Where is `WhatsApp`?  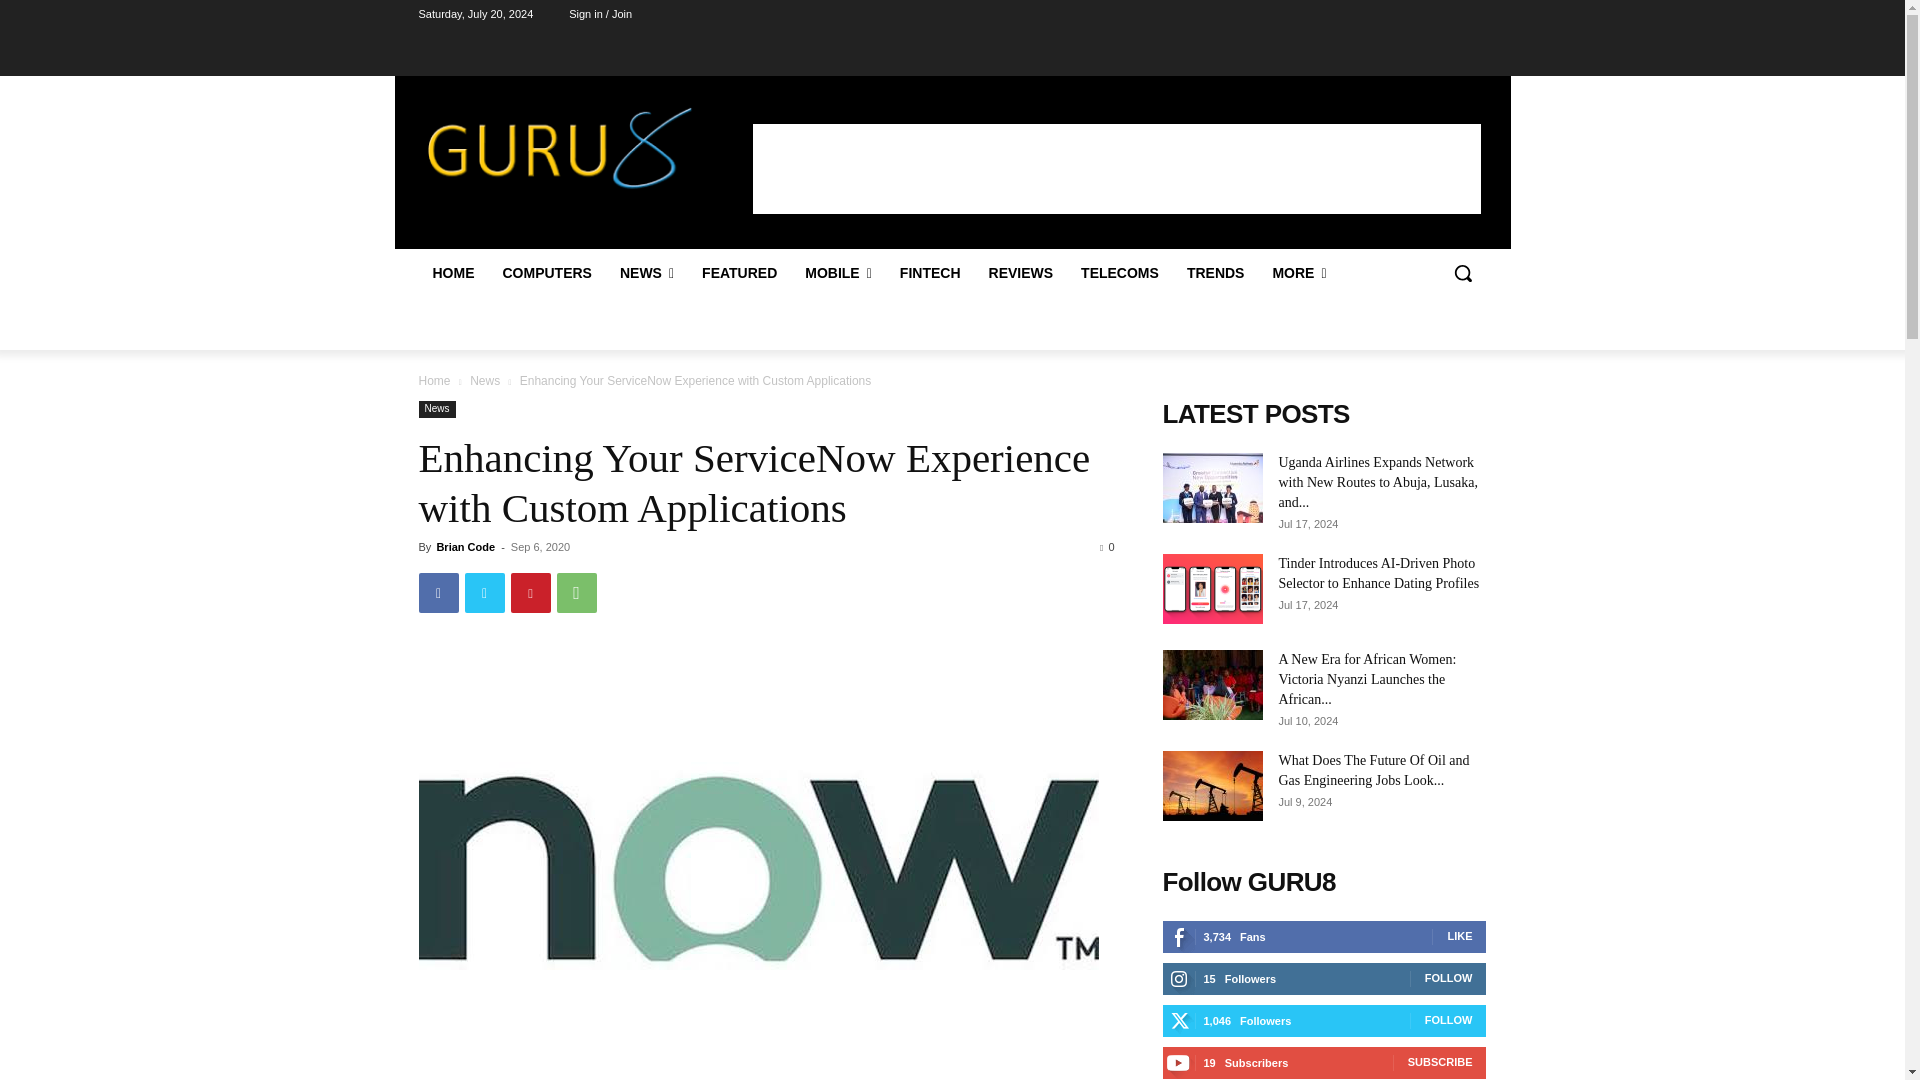 WhatsApp is located at coordinates (576, 593).